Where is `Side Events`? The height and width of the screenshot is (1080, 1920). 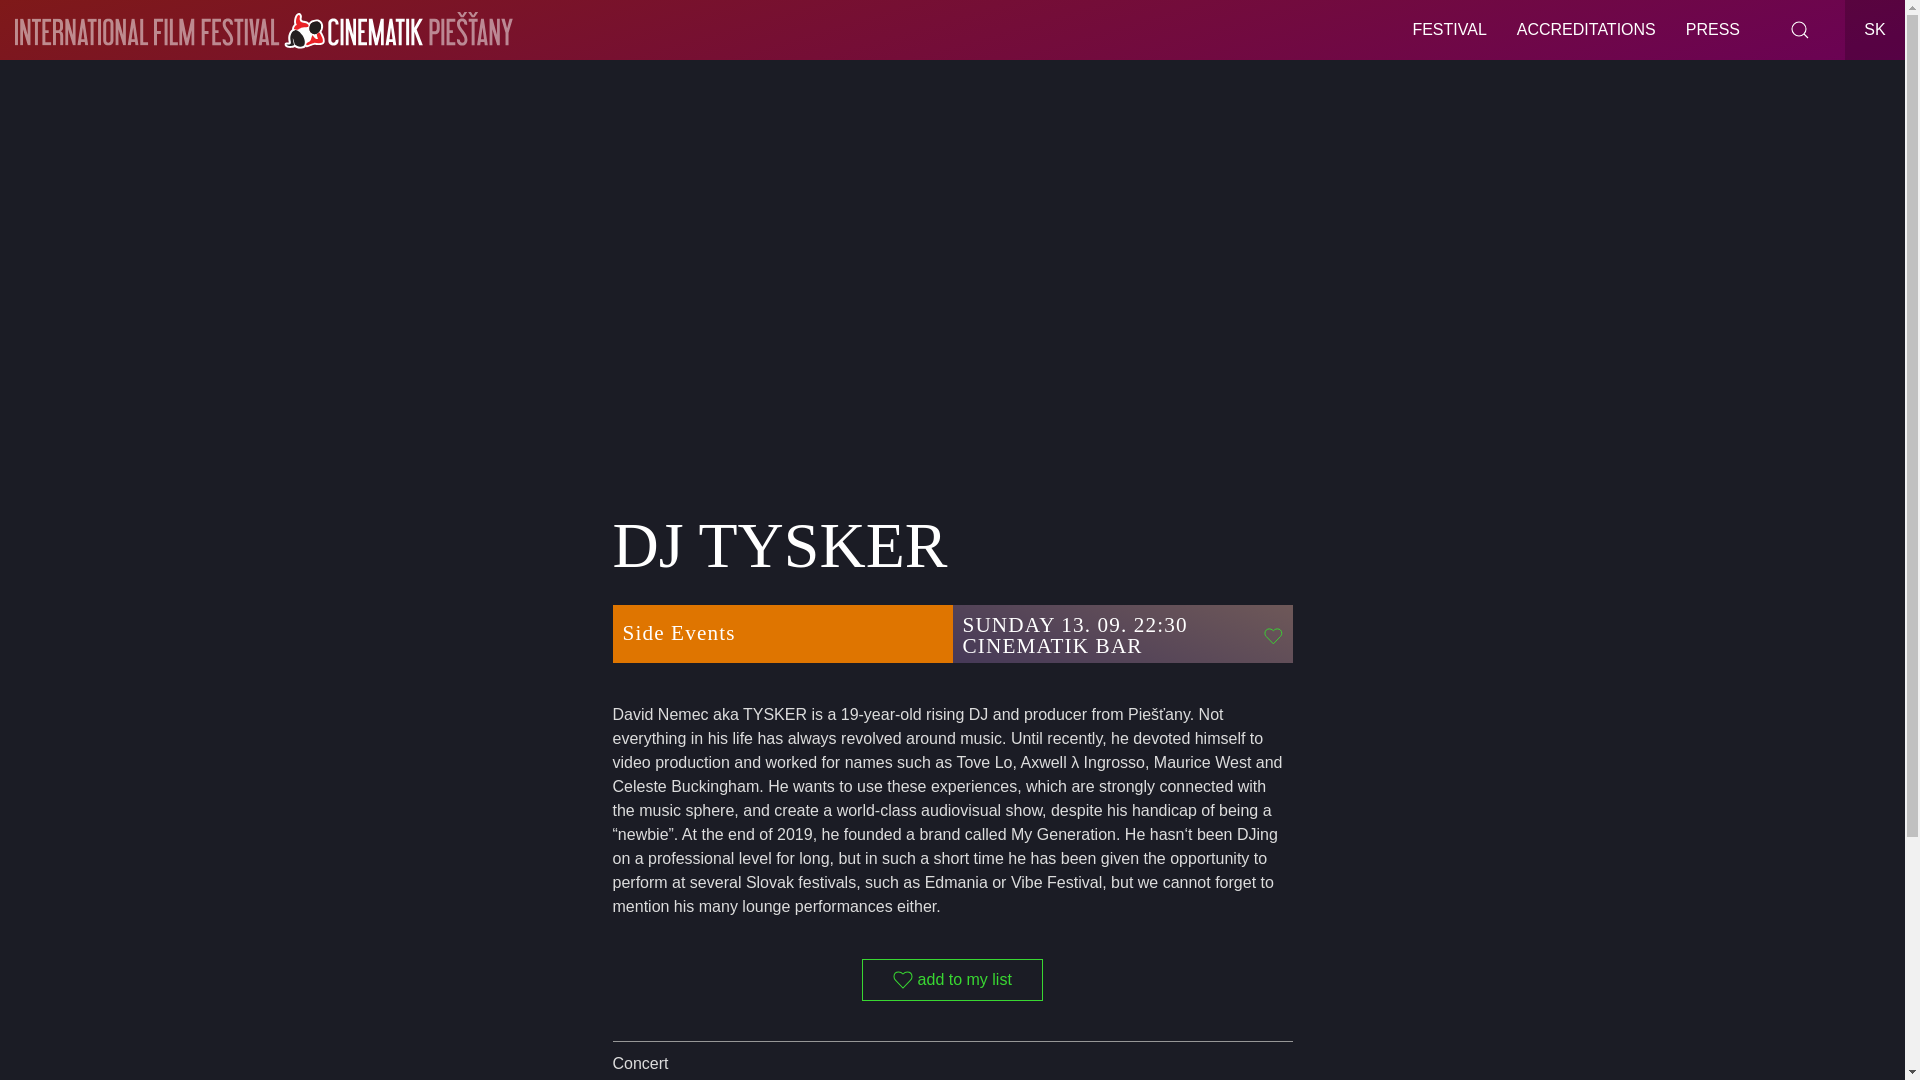
Side Events is located at coordinates (782, 633).